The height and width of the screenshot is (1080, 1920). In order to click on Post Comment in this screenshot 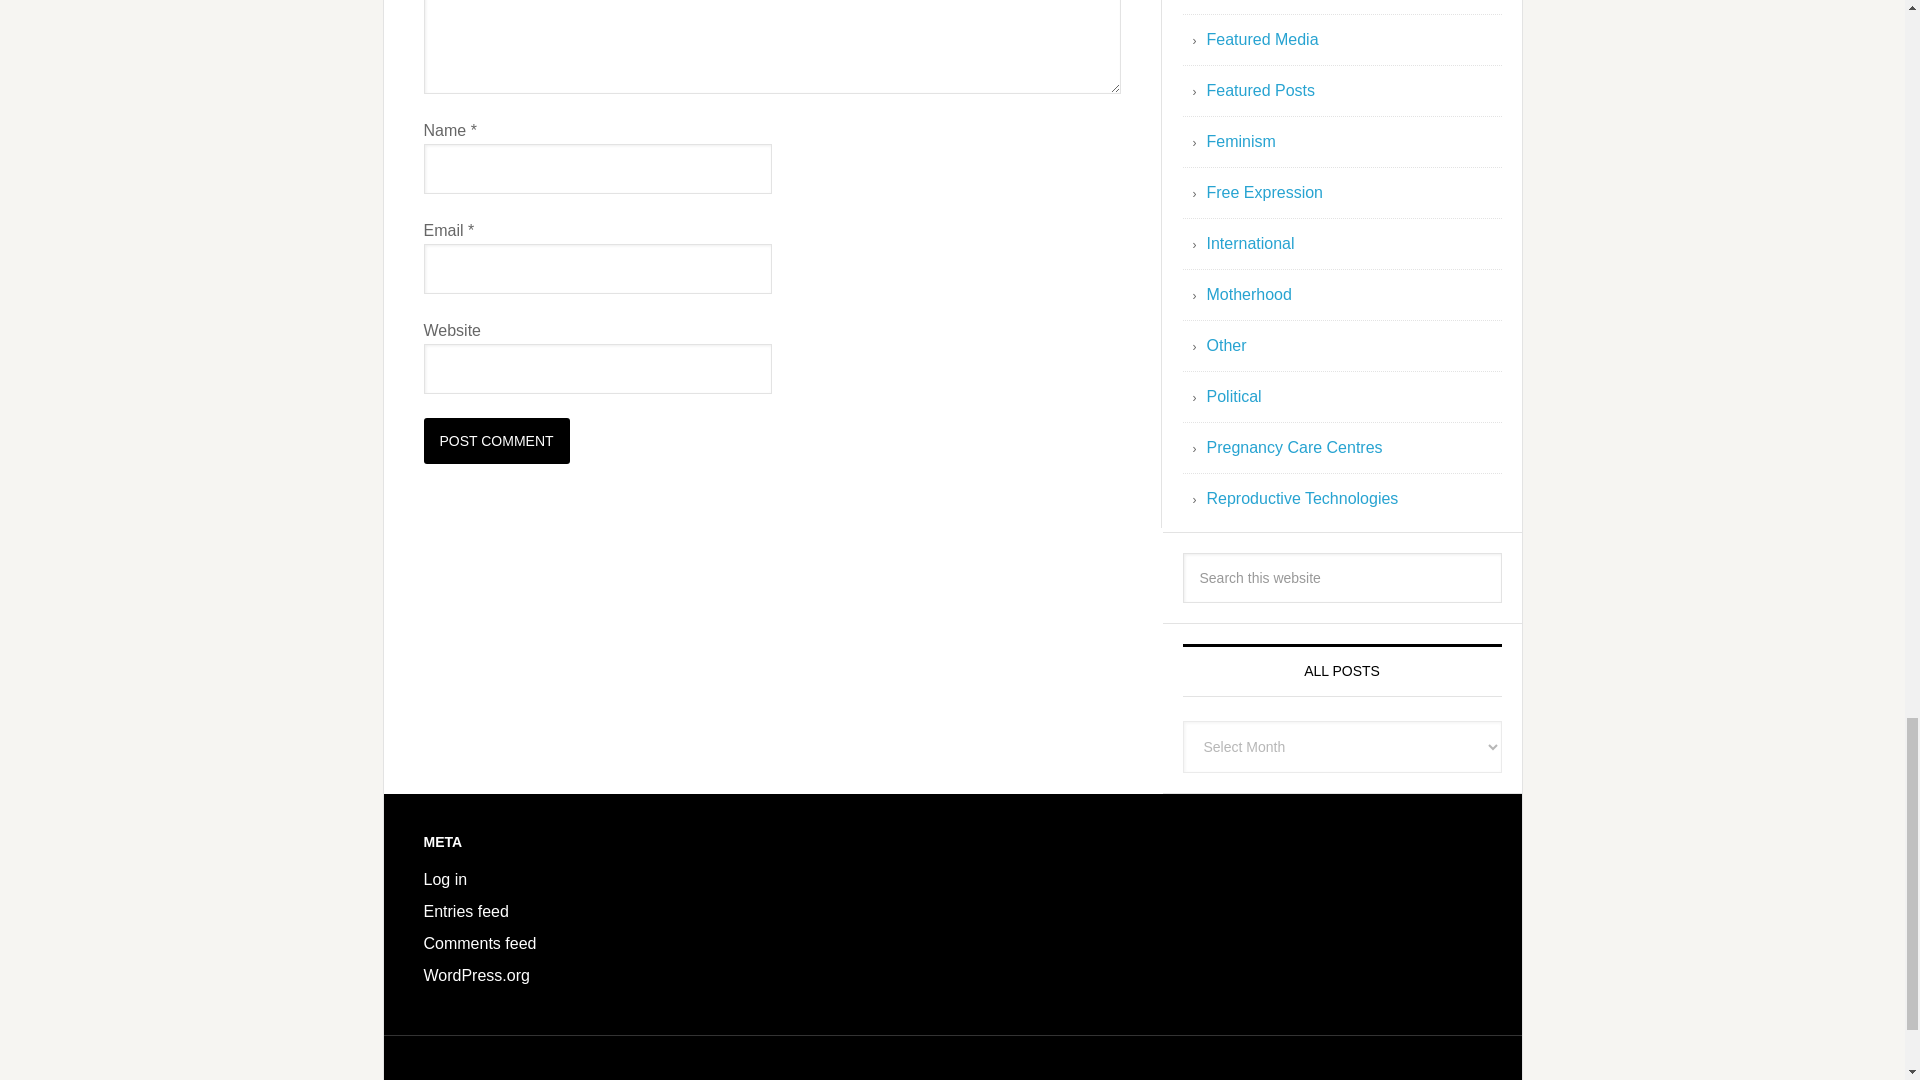, I will do `click(497, 440)`.